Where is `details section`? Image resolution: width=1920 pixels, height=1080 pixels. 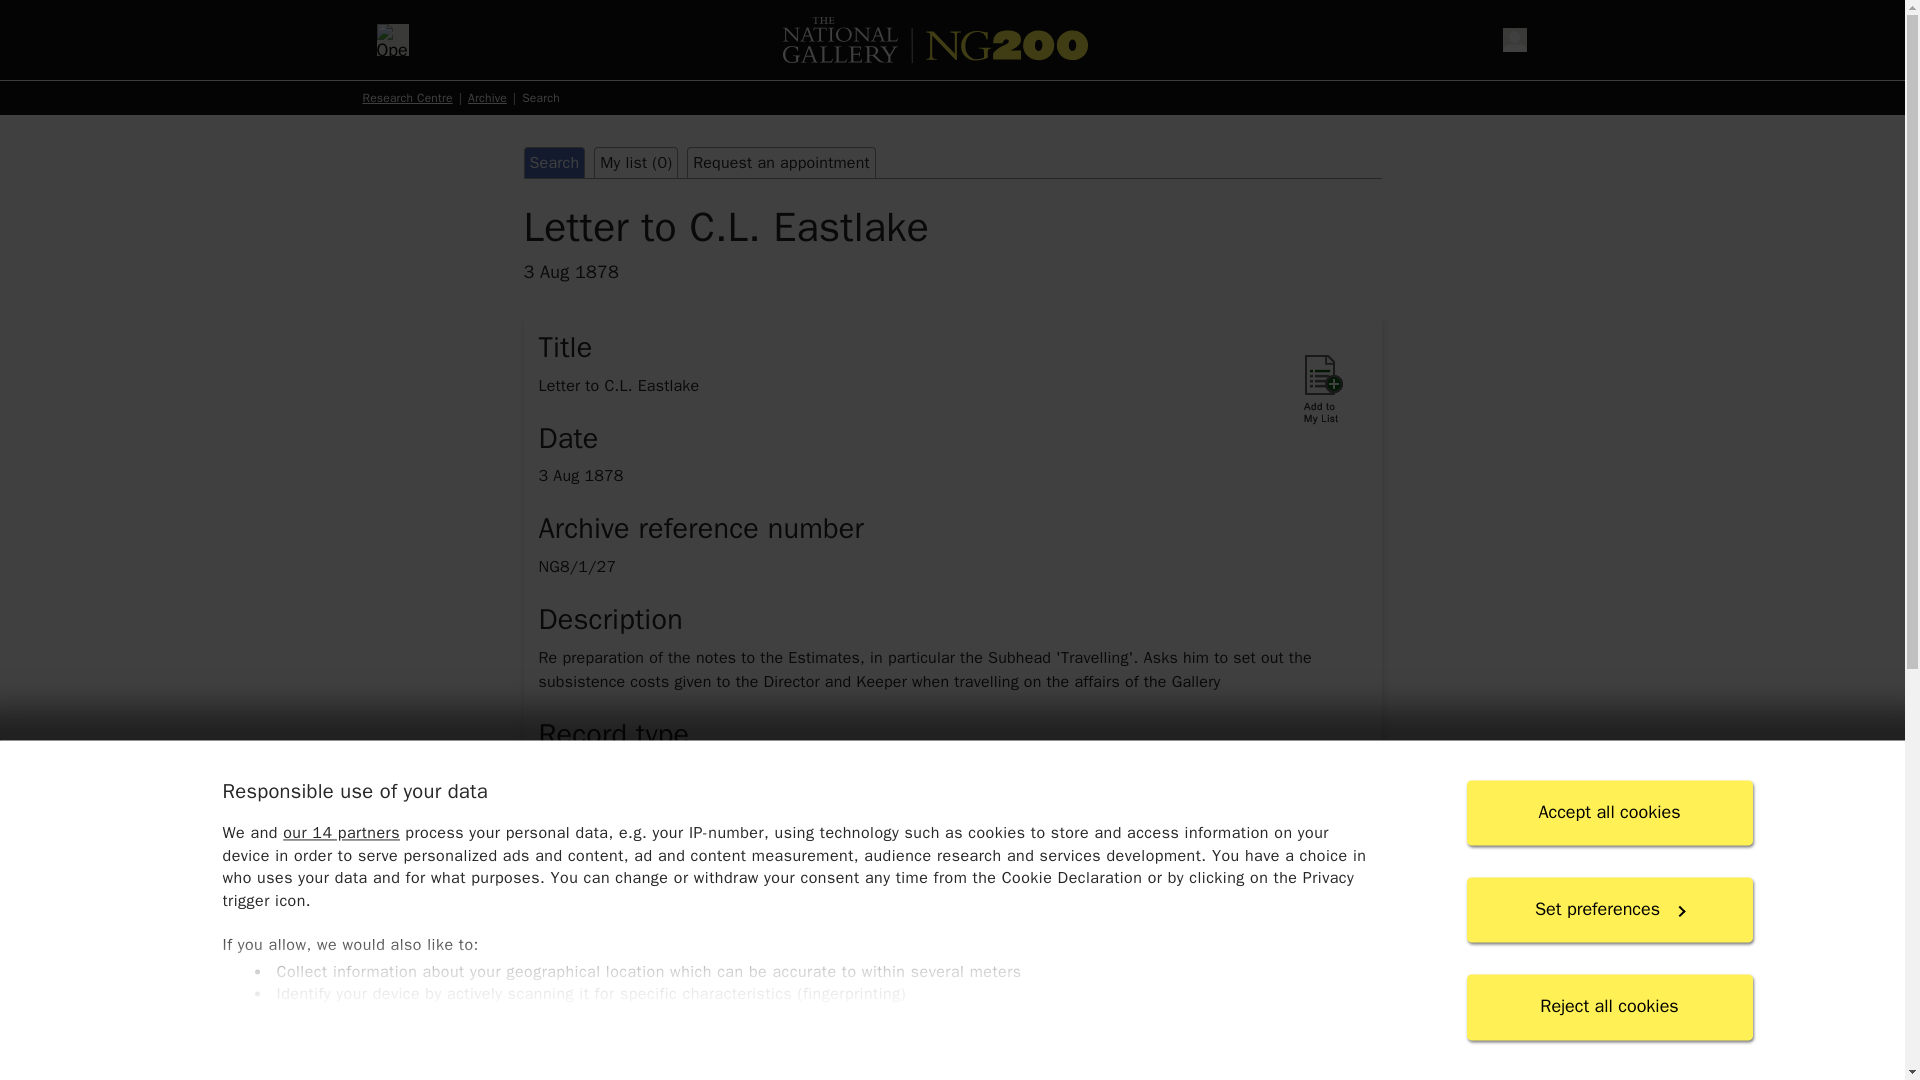 details section is located at coordinates (951, 1020).